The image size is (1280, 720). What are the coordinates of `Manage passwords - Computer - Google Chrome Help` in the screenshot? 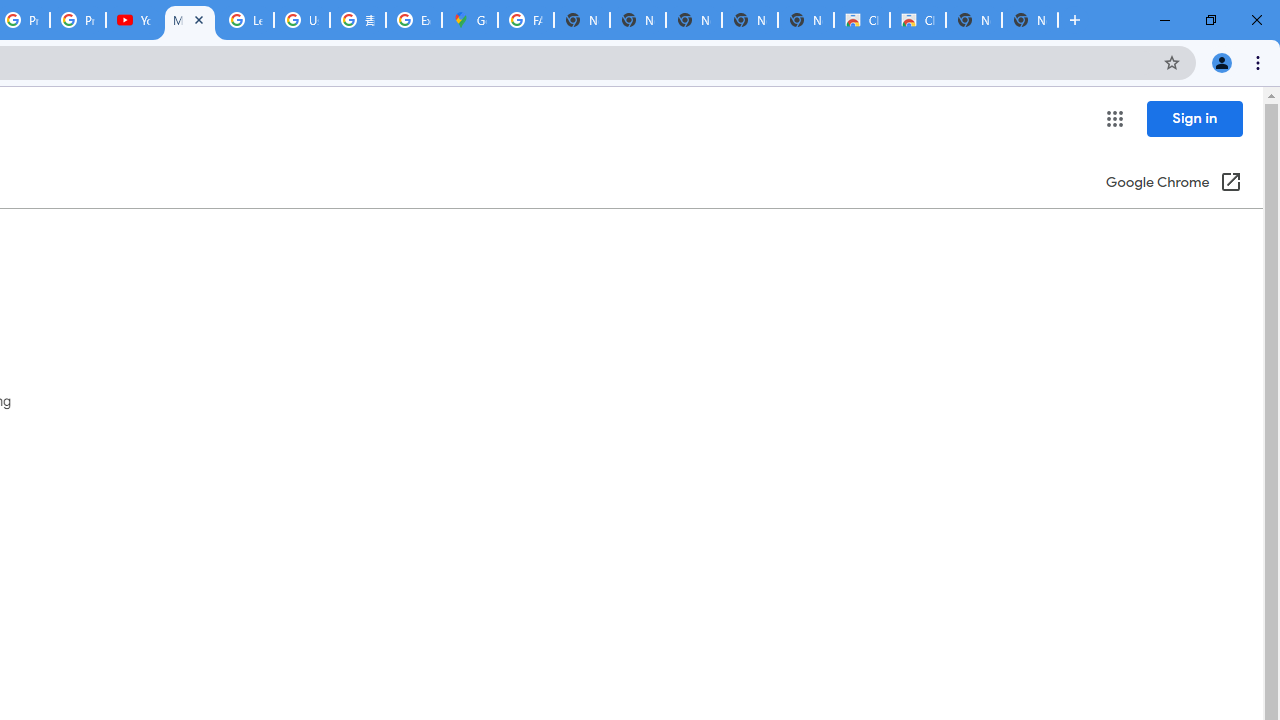 It's located at (190, 20).